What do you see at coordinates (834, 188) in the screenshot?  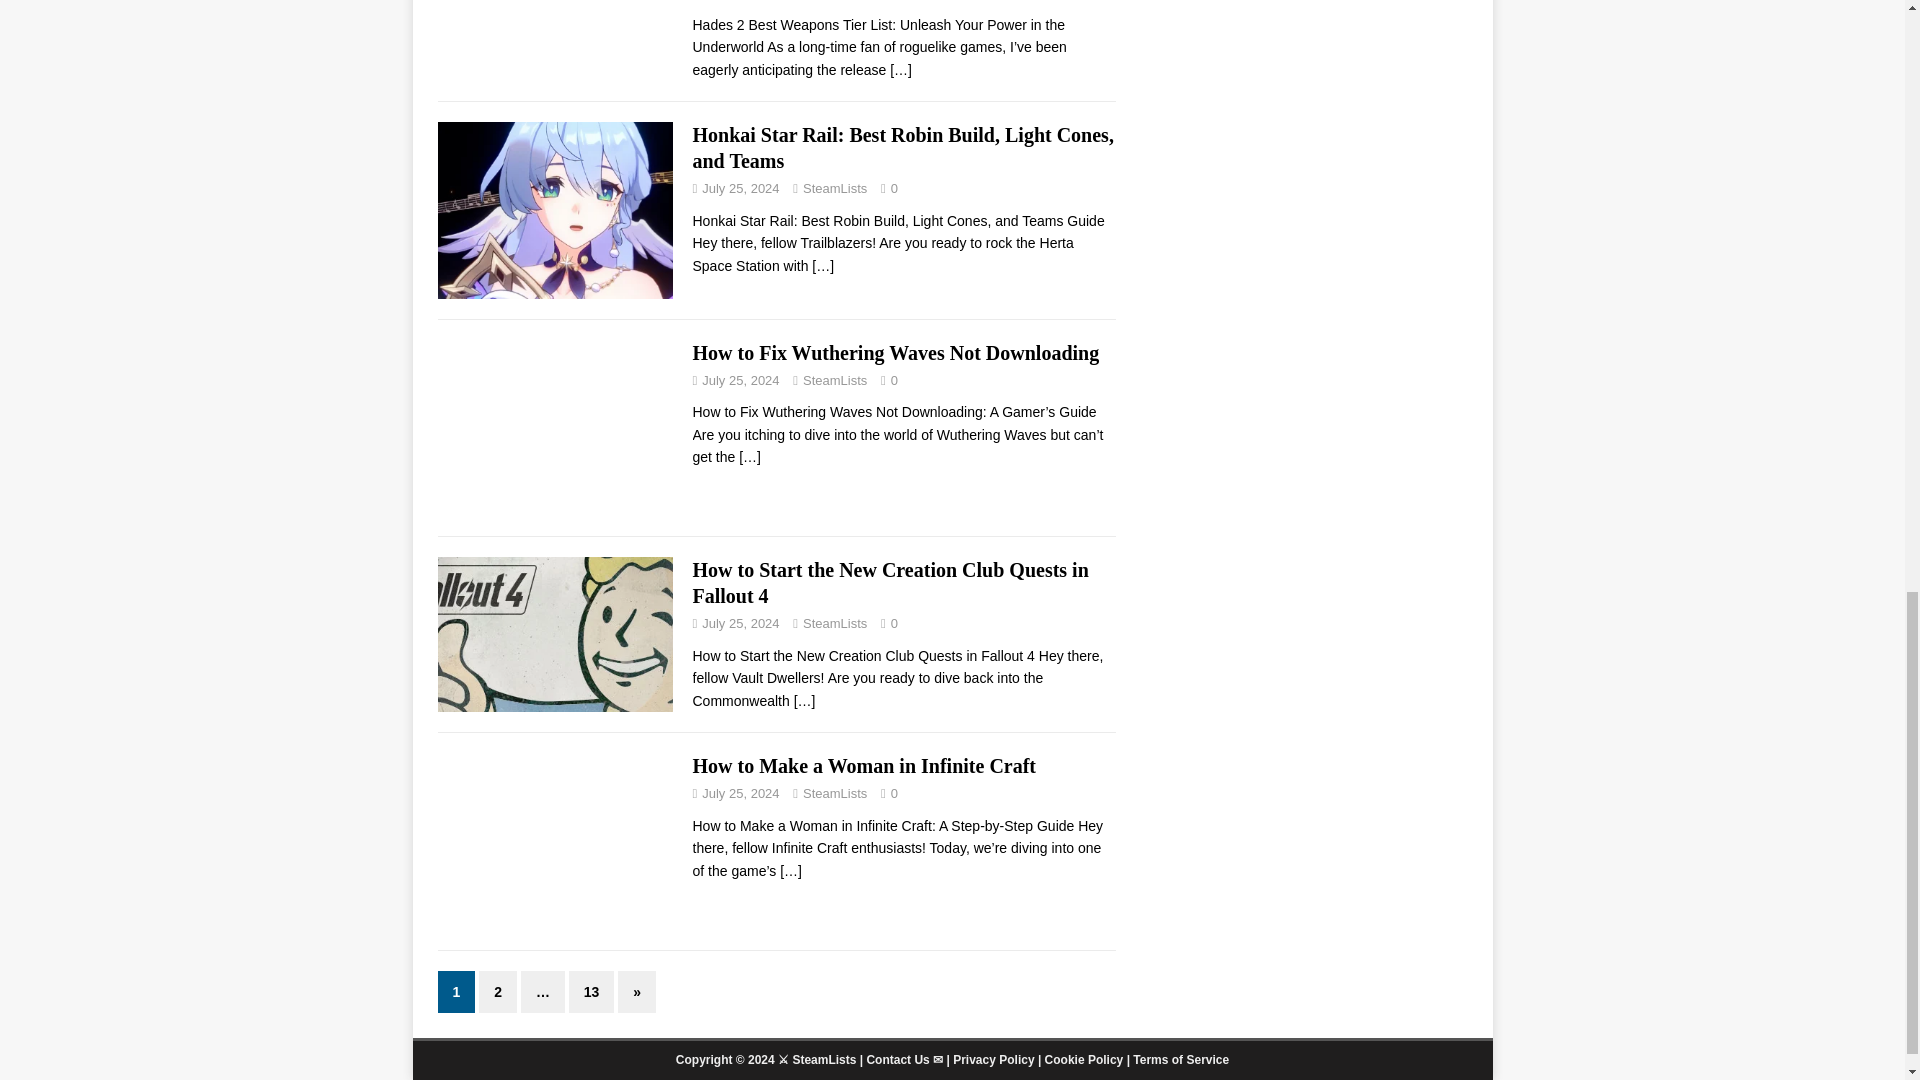 I see `SteamLists` at bounding box center [834, 188].